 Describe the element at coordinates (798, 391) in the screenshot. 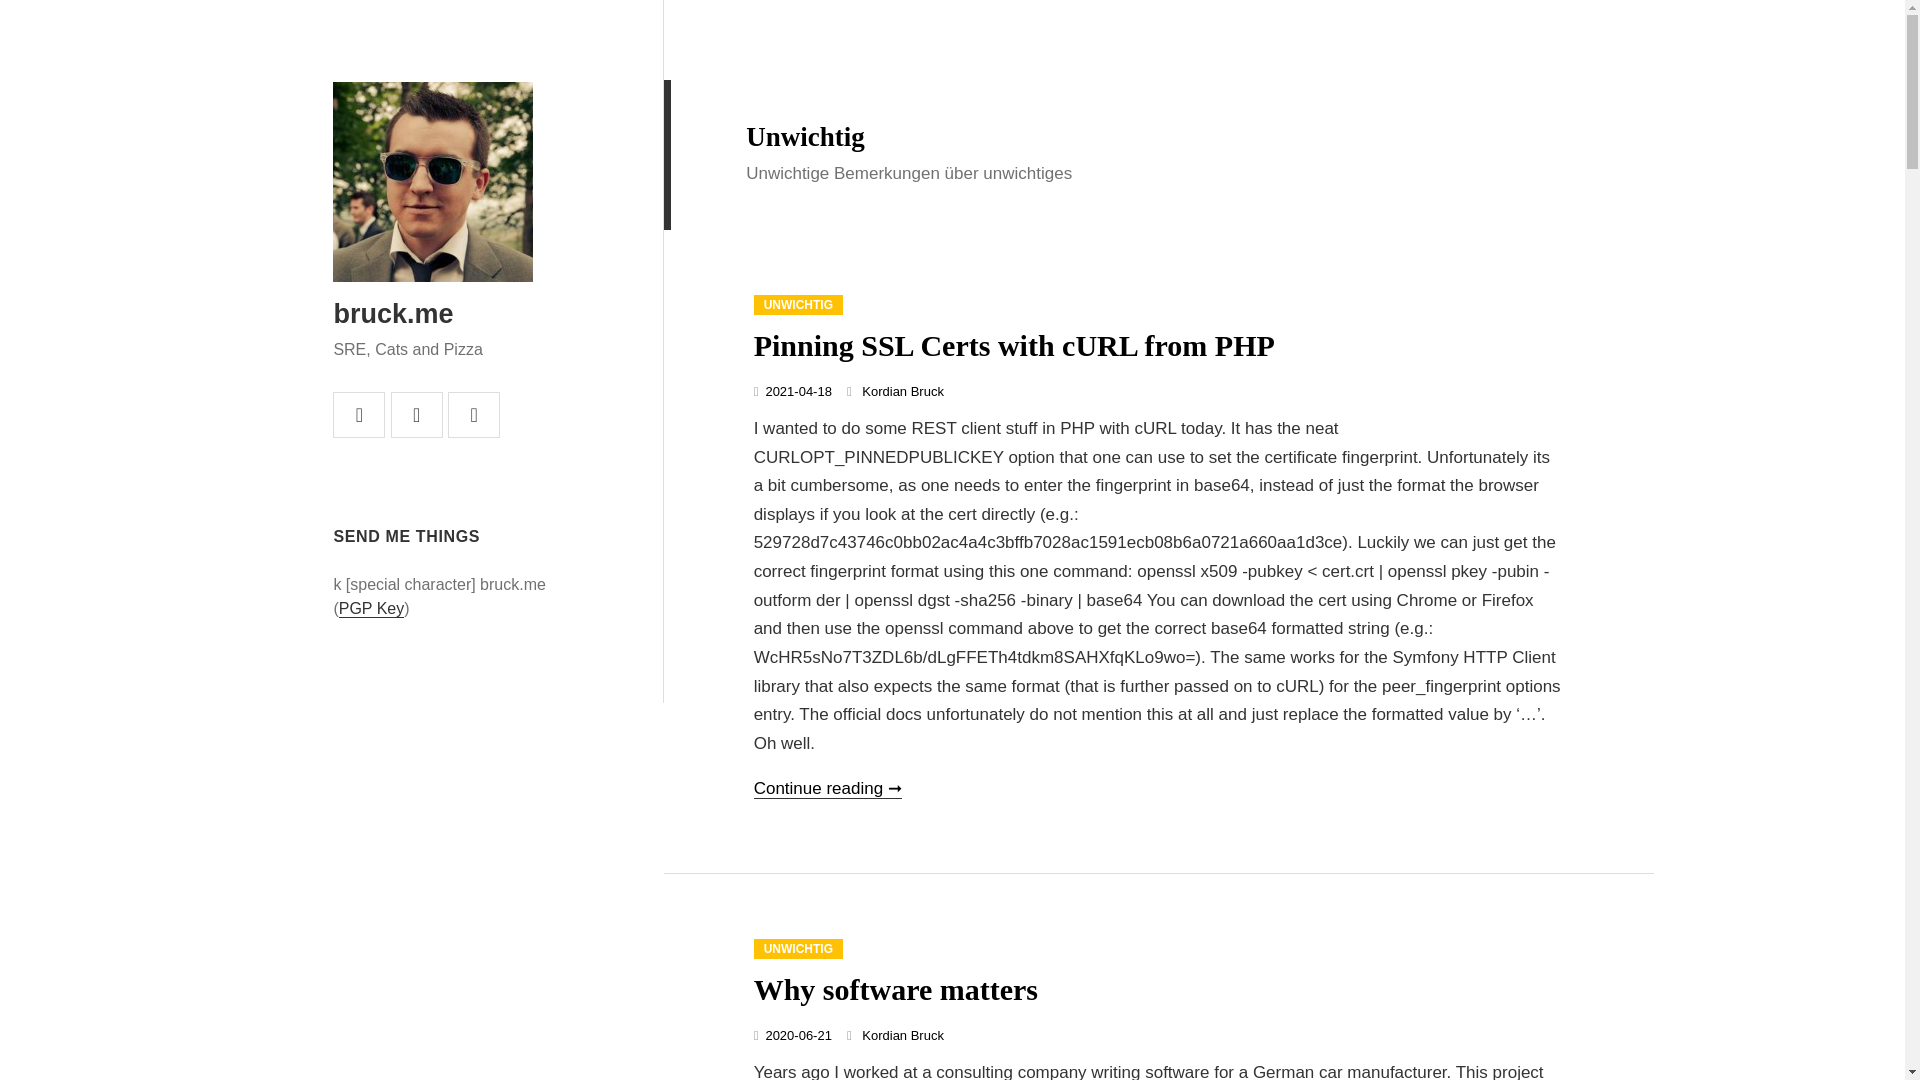

I see `2021-04-18` at that location.